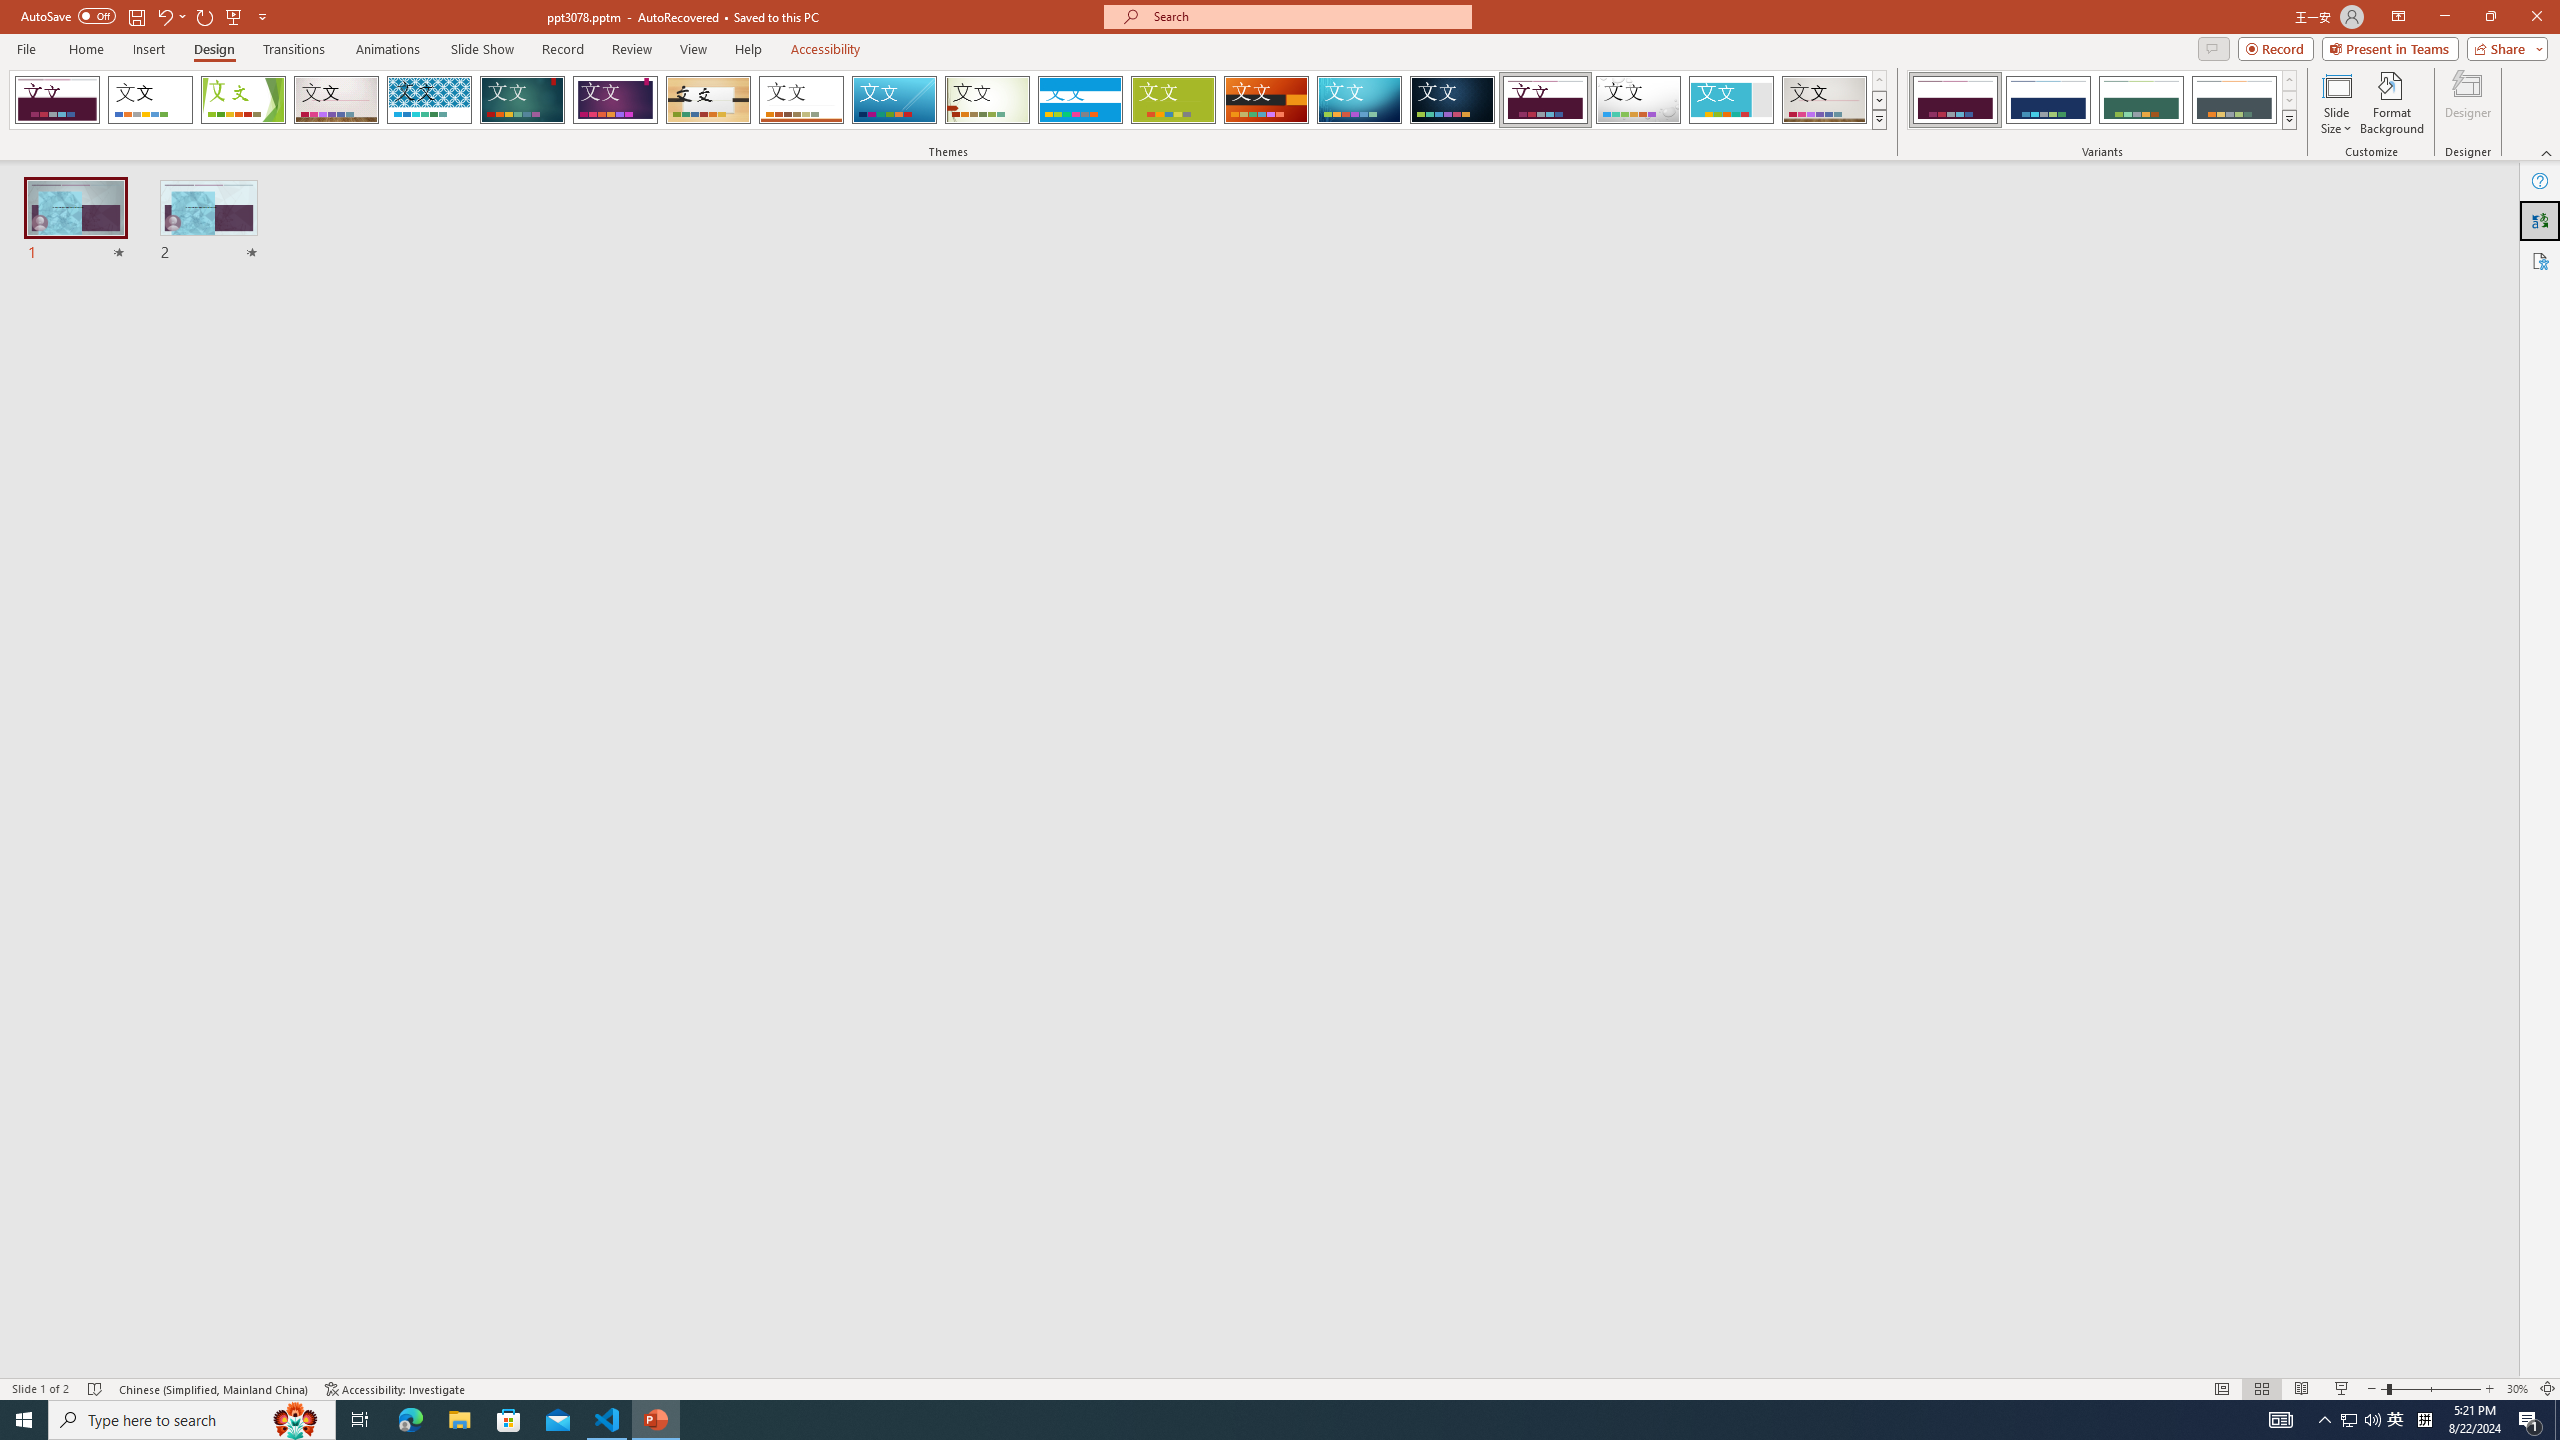 The width and height of the screenshot is (2560, 1440). I want to click on Berlin, so click(1267, 100).